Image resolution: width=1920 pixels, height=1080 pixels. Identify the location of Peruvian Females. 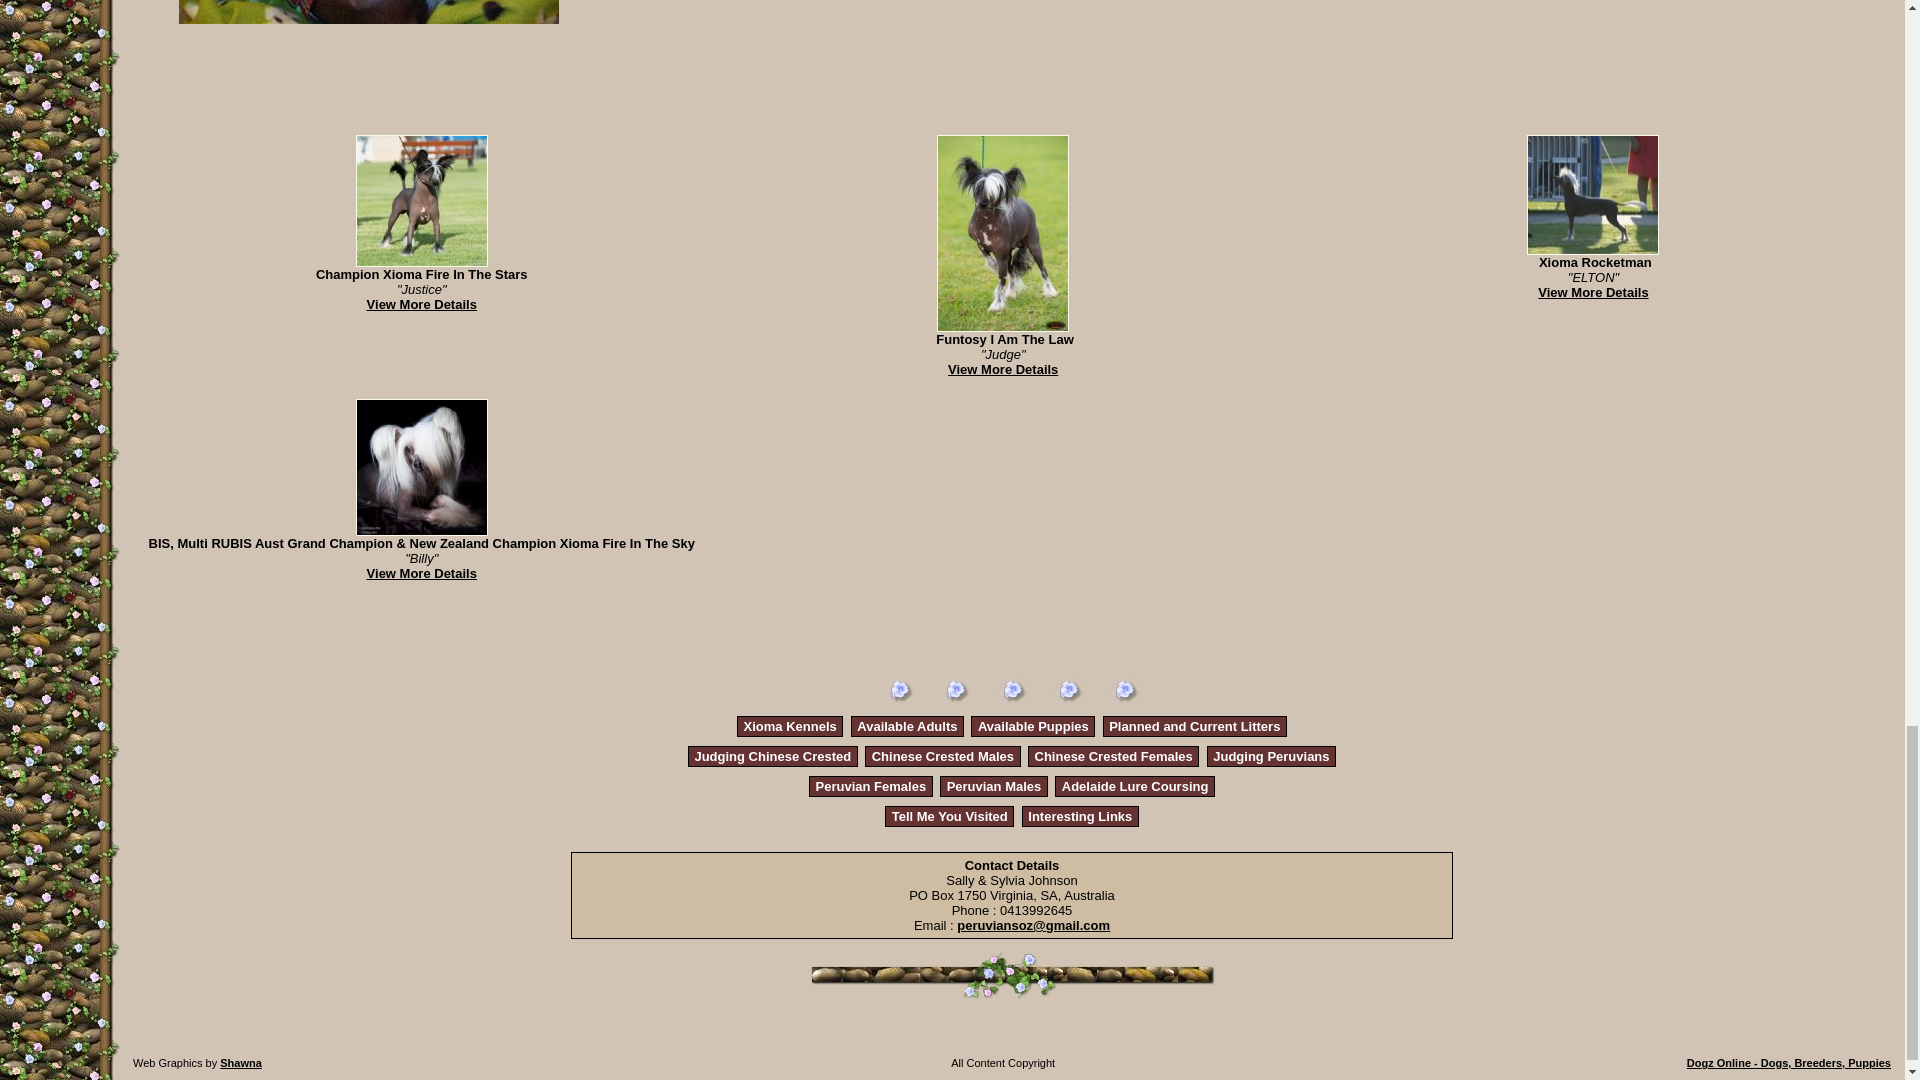
(872, 786).